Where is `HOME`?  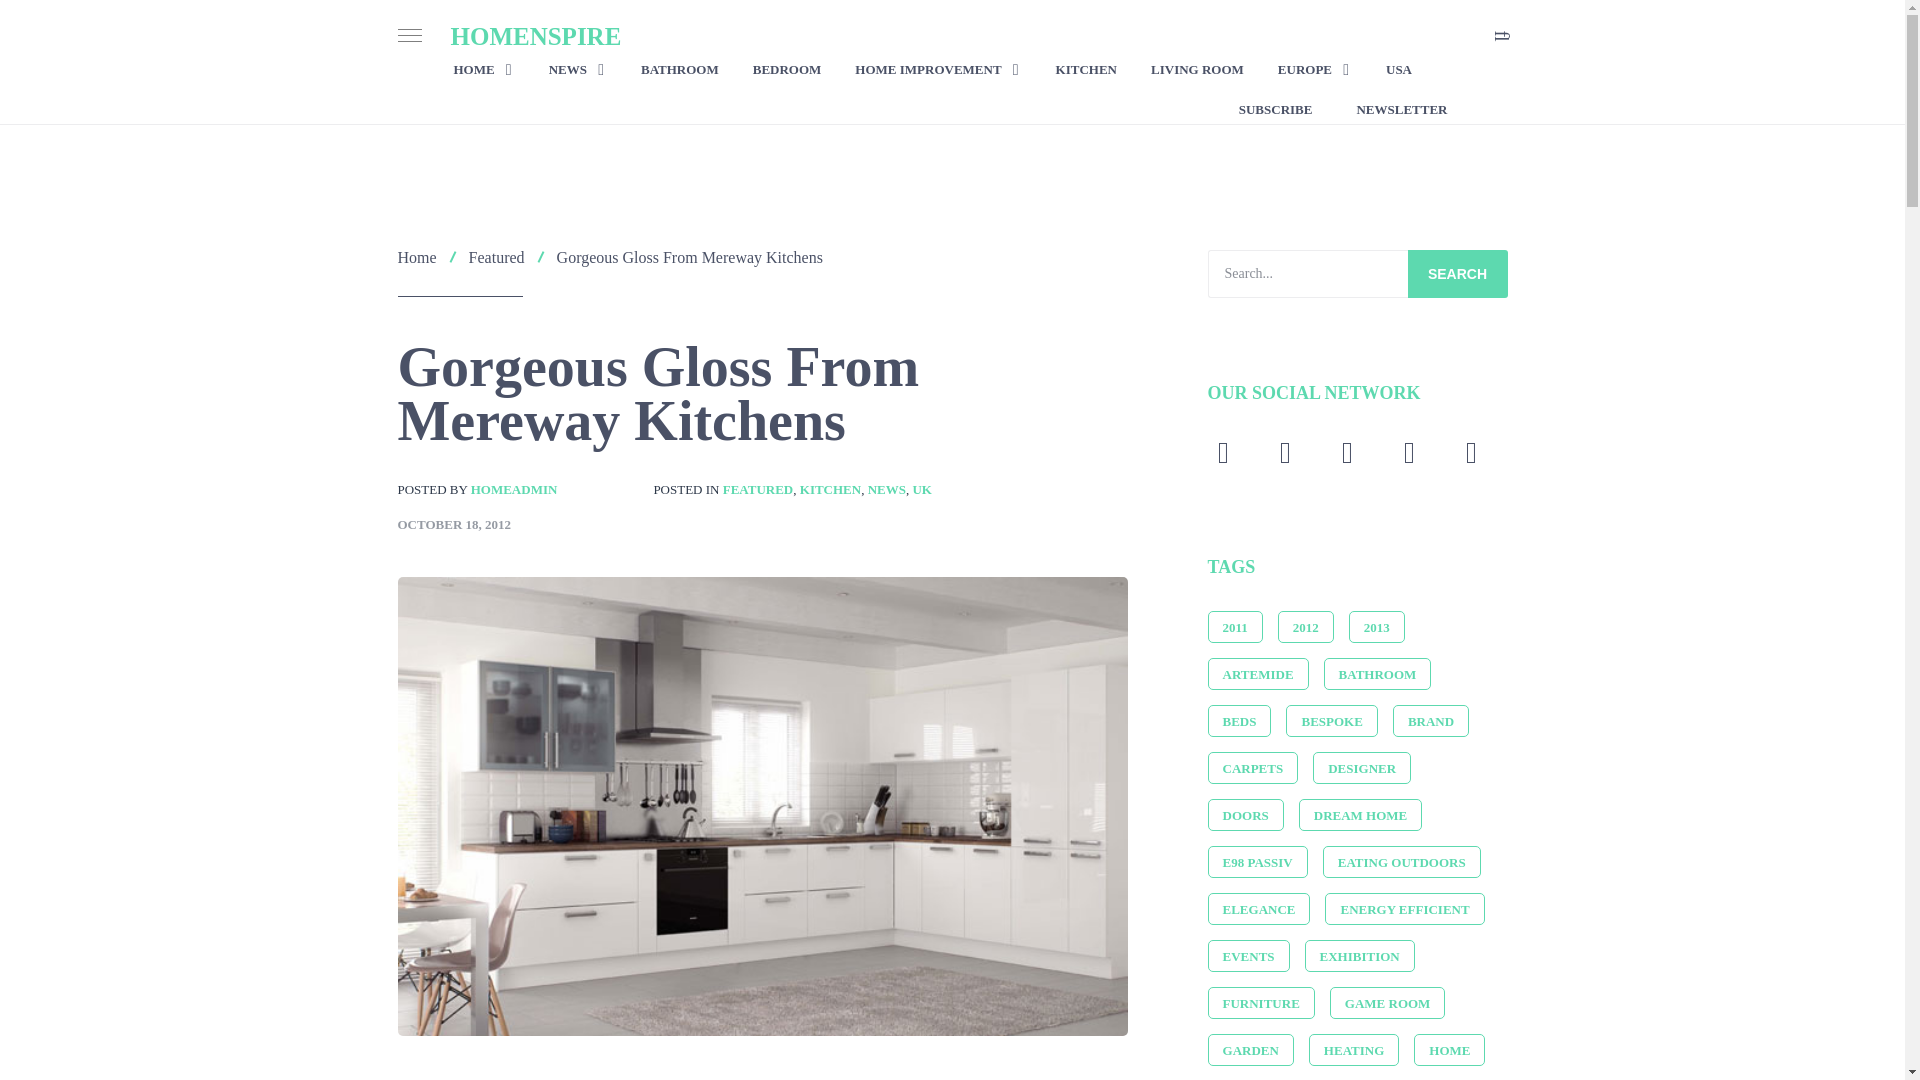 HOME is located at coordinates (484, 70).